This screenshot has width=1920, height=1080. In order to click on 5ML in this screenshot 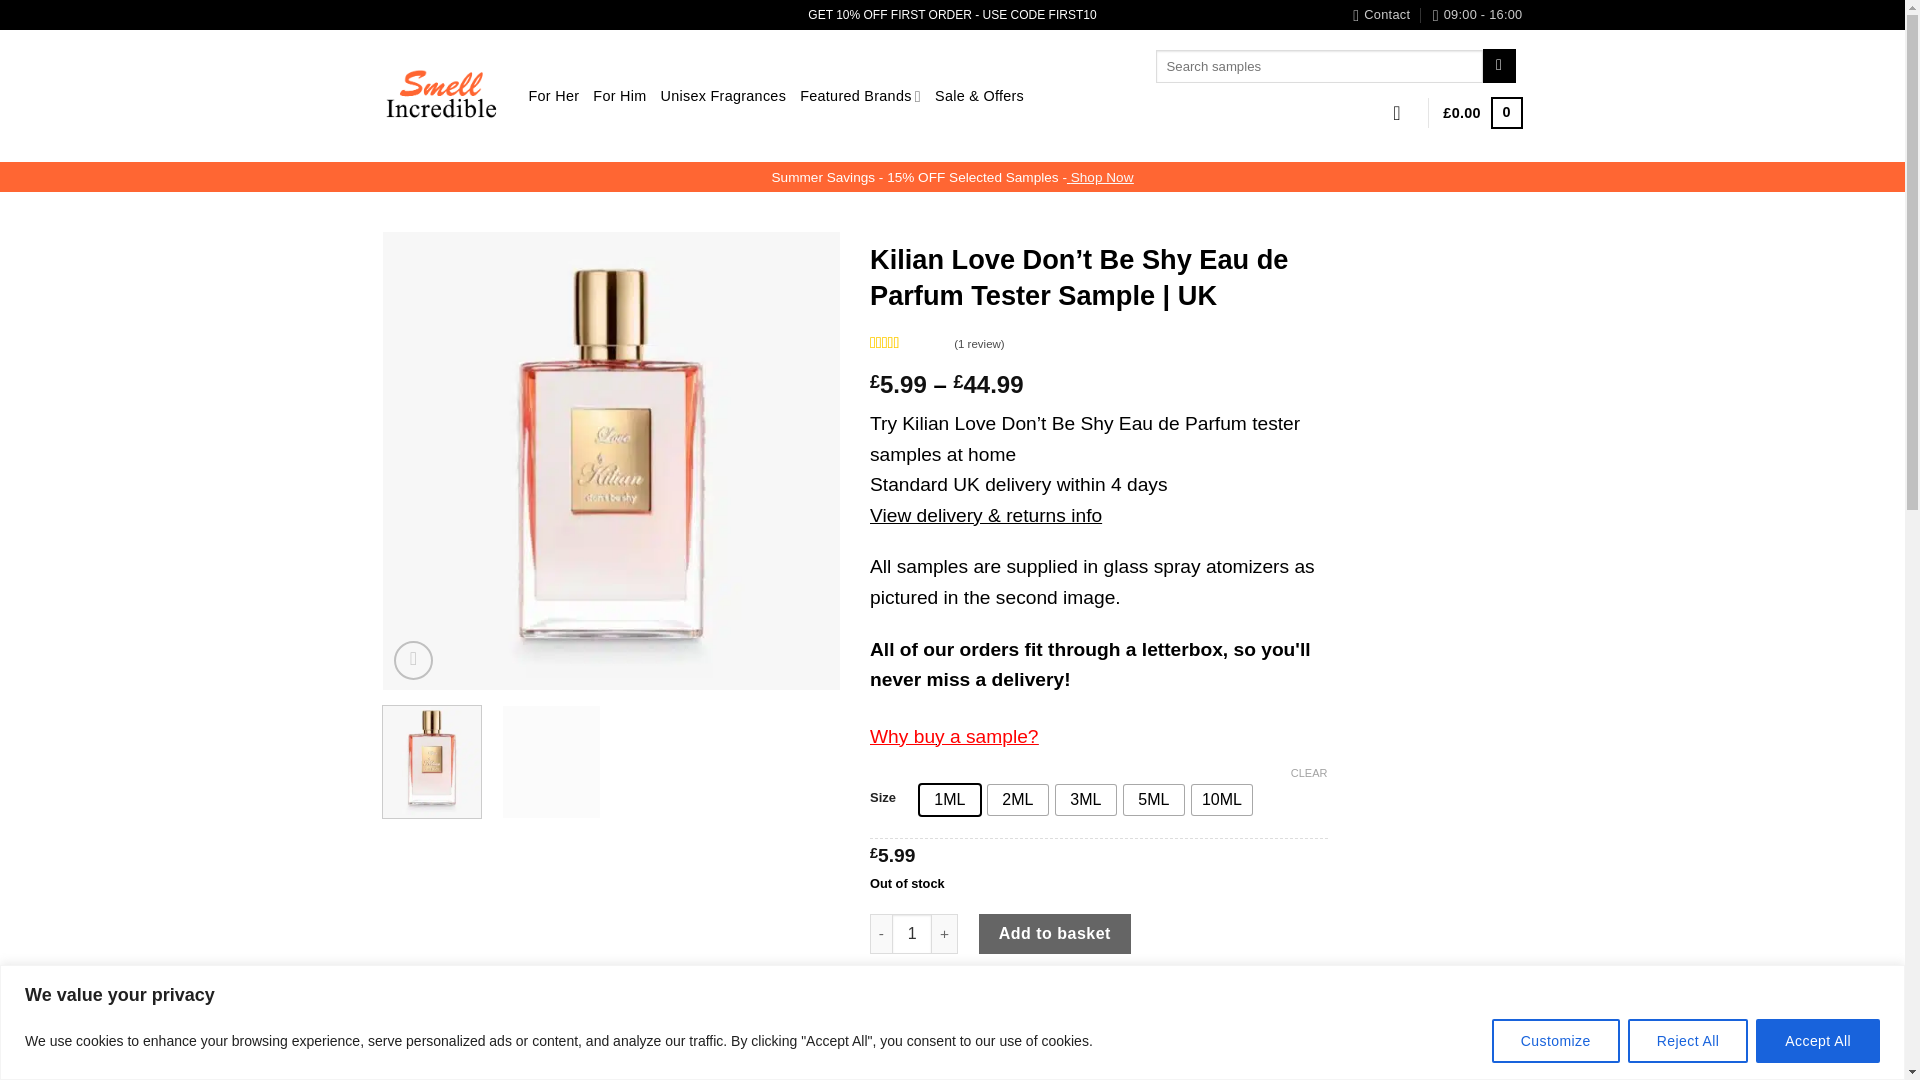, I will do `click(1154, 800)`.